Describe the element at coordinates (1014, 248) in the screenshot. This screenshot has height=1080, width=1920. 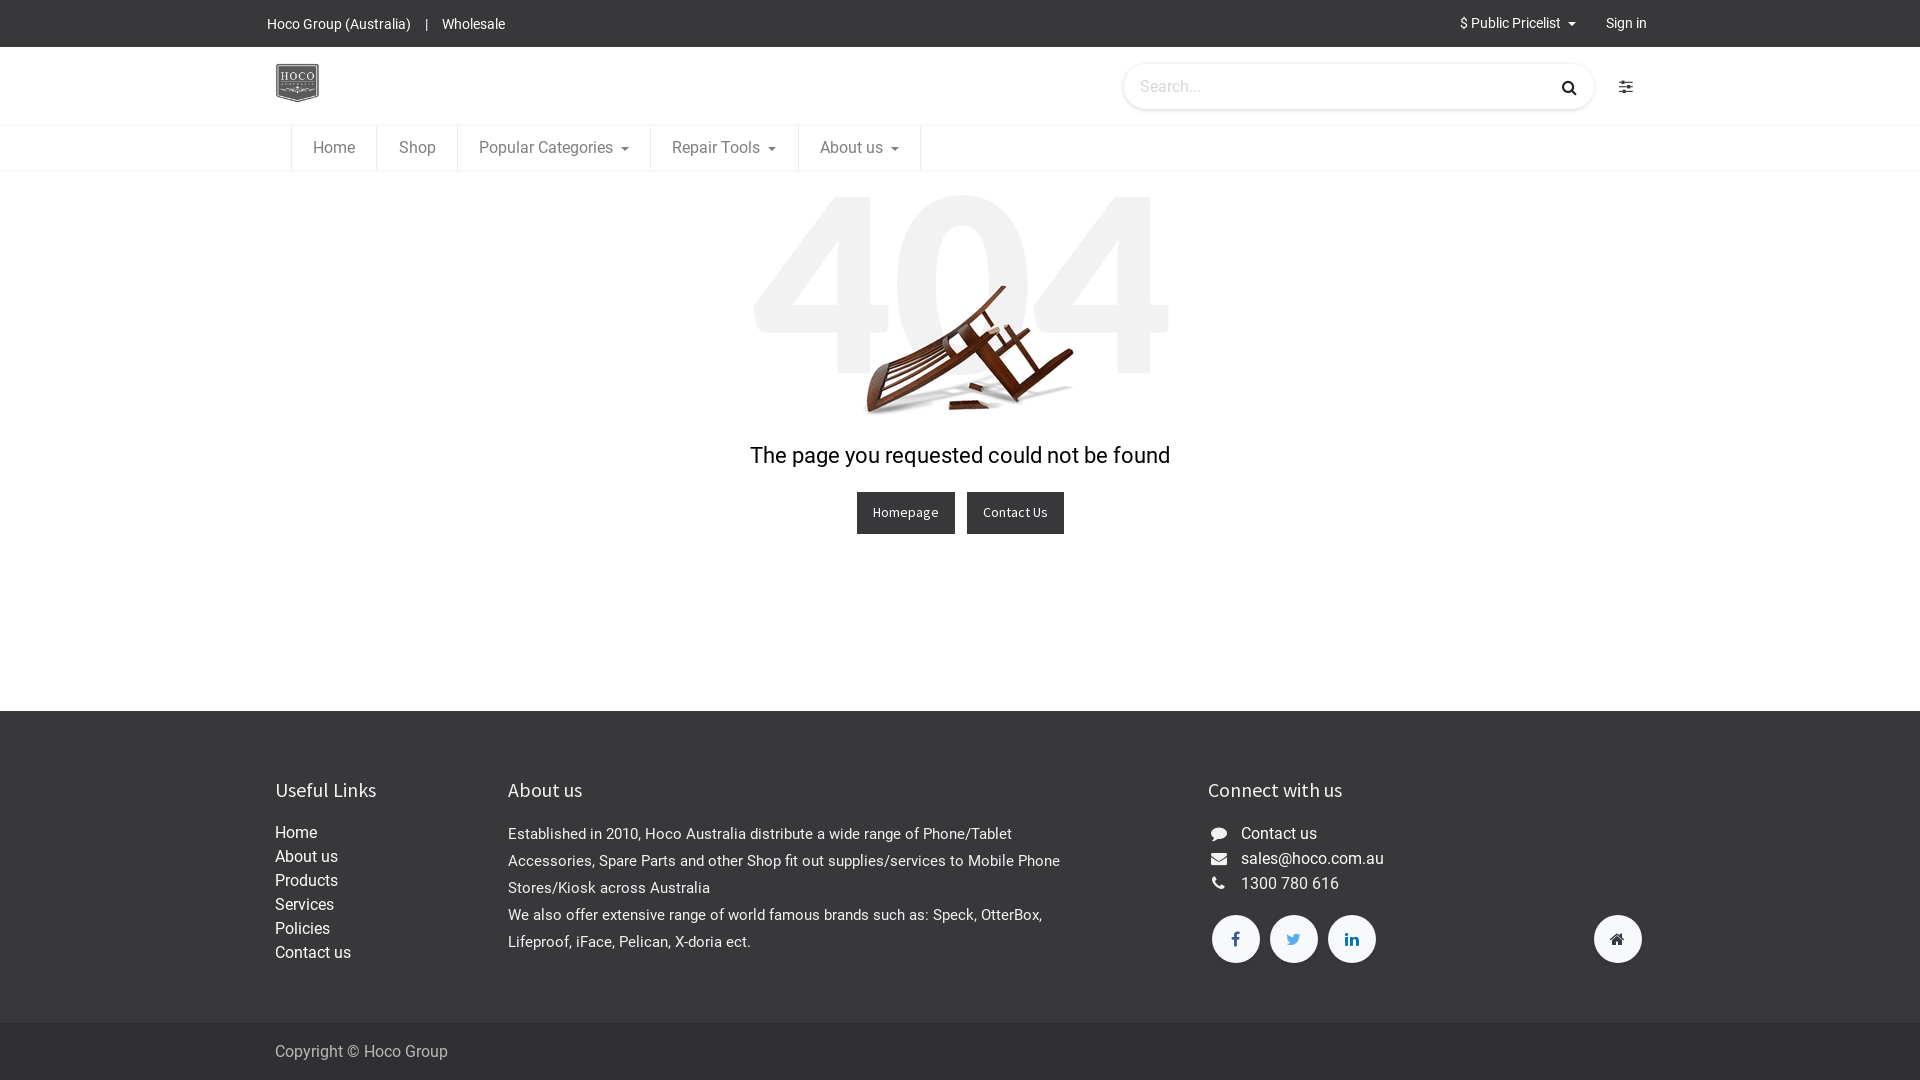
I see `Contact Us` at that location.